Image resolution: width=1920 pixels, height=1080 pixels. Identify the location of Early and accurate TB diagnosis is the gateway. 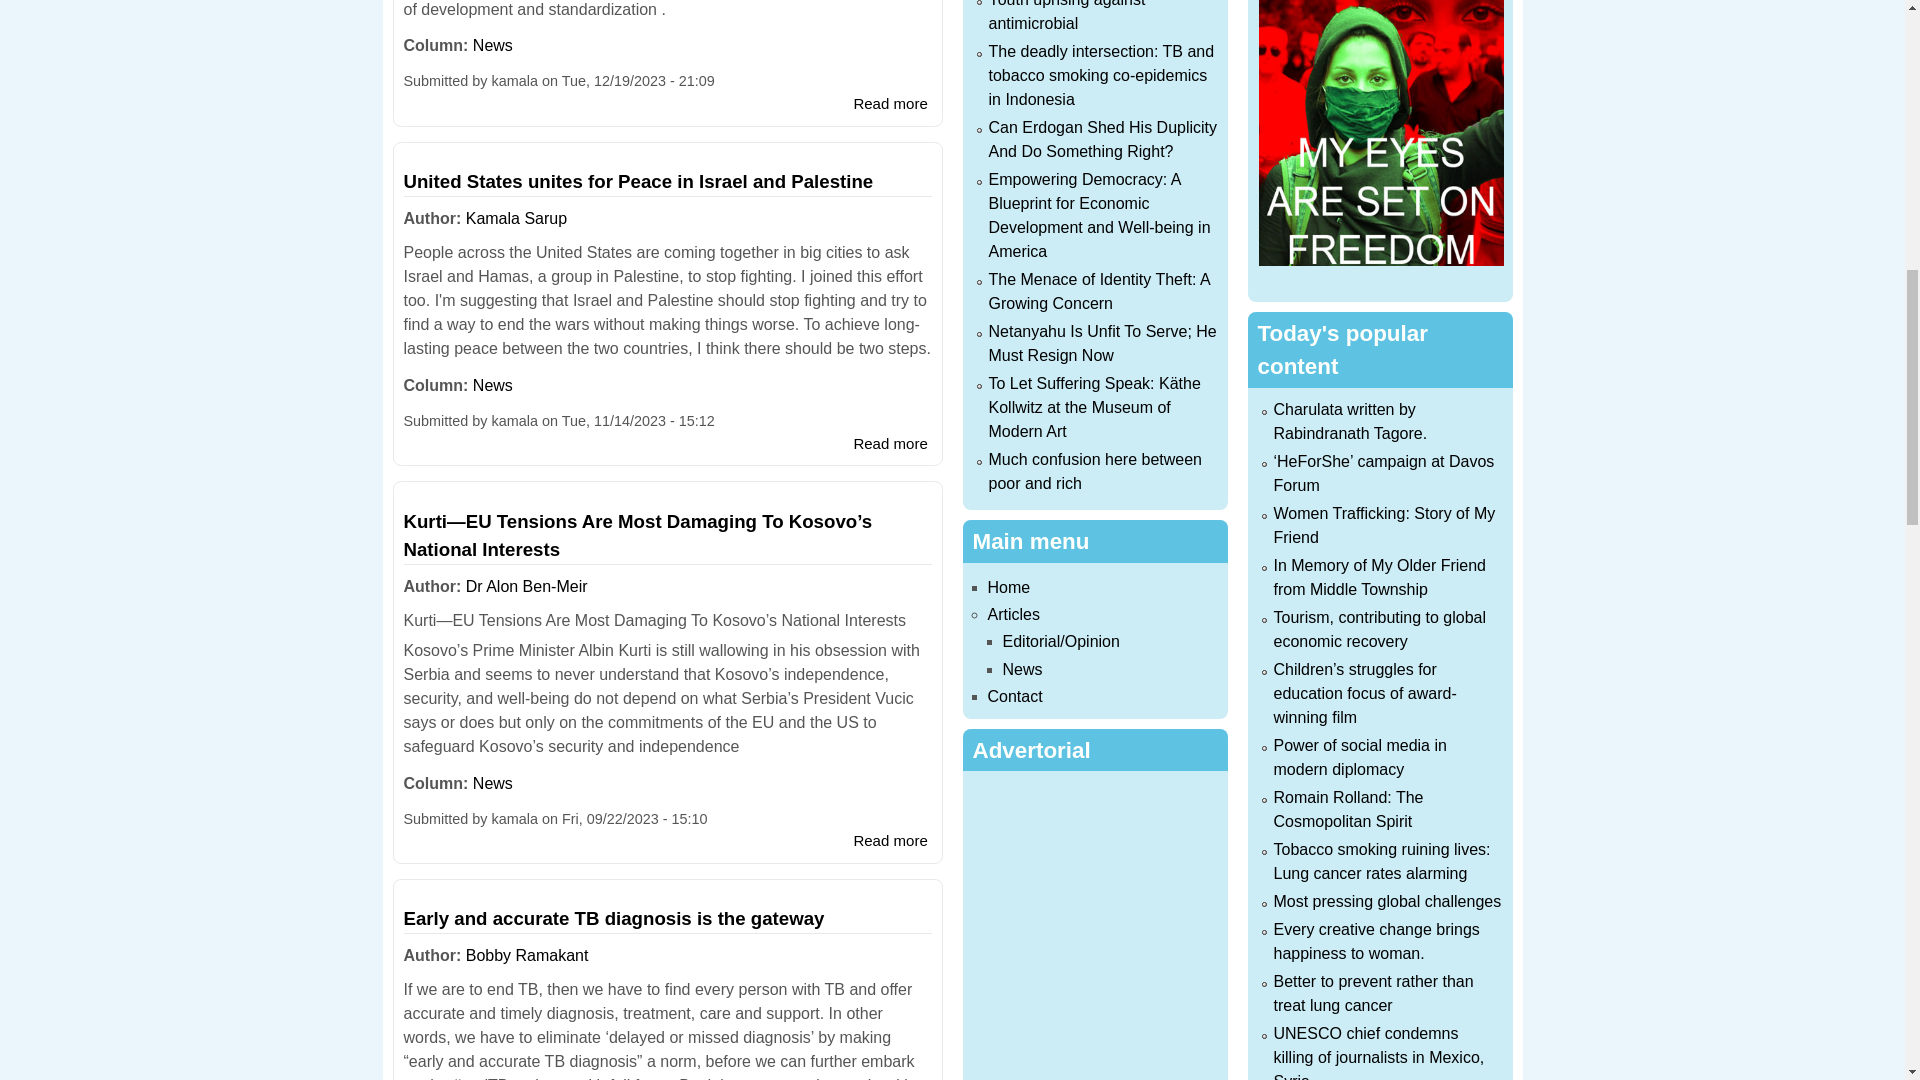
(614, 918).